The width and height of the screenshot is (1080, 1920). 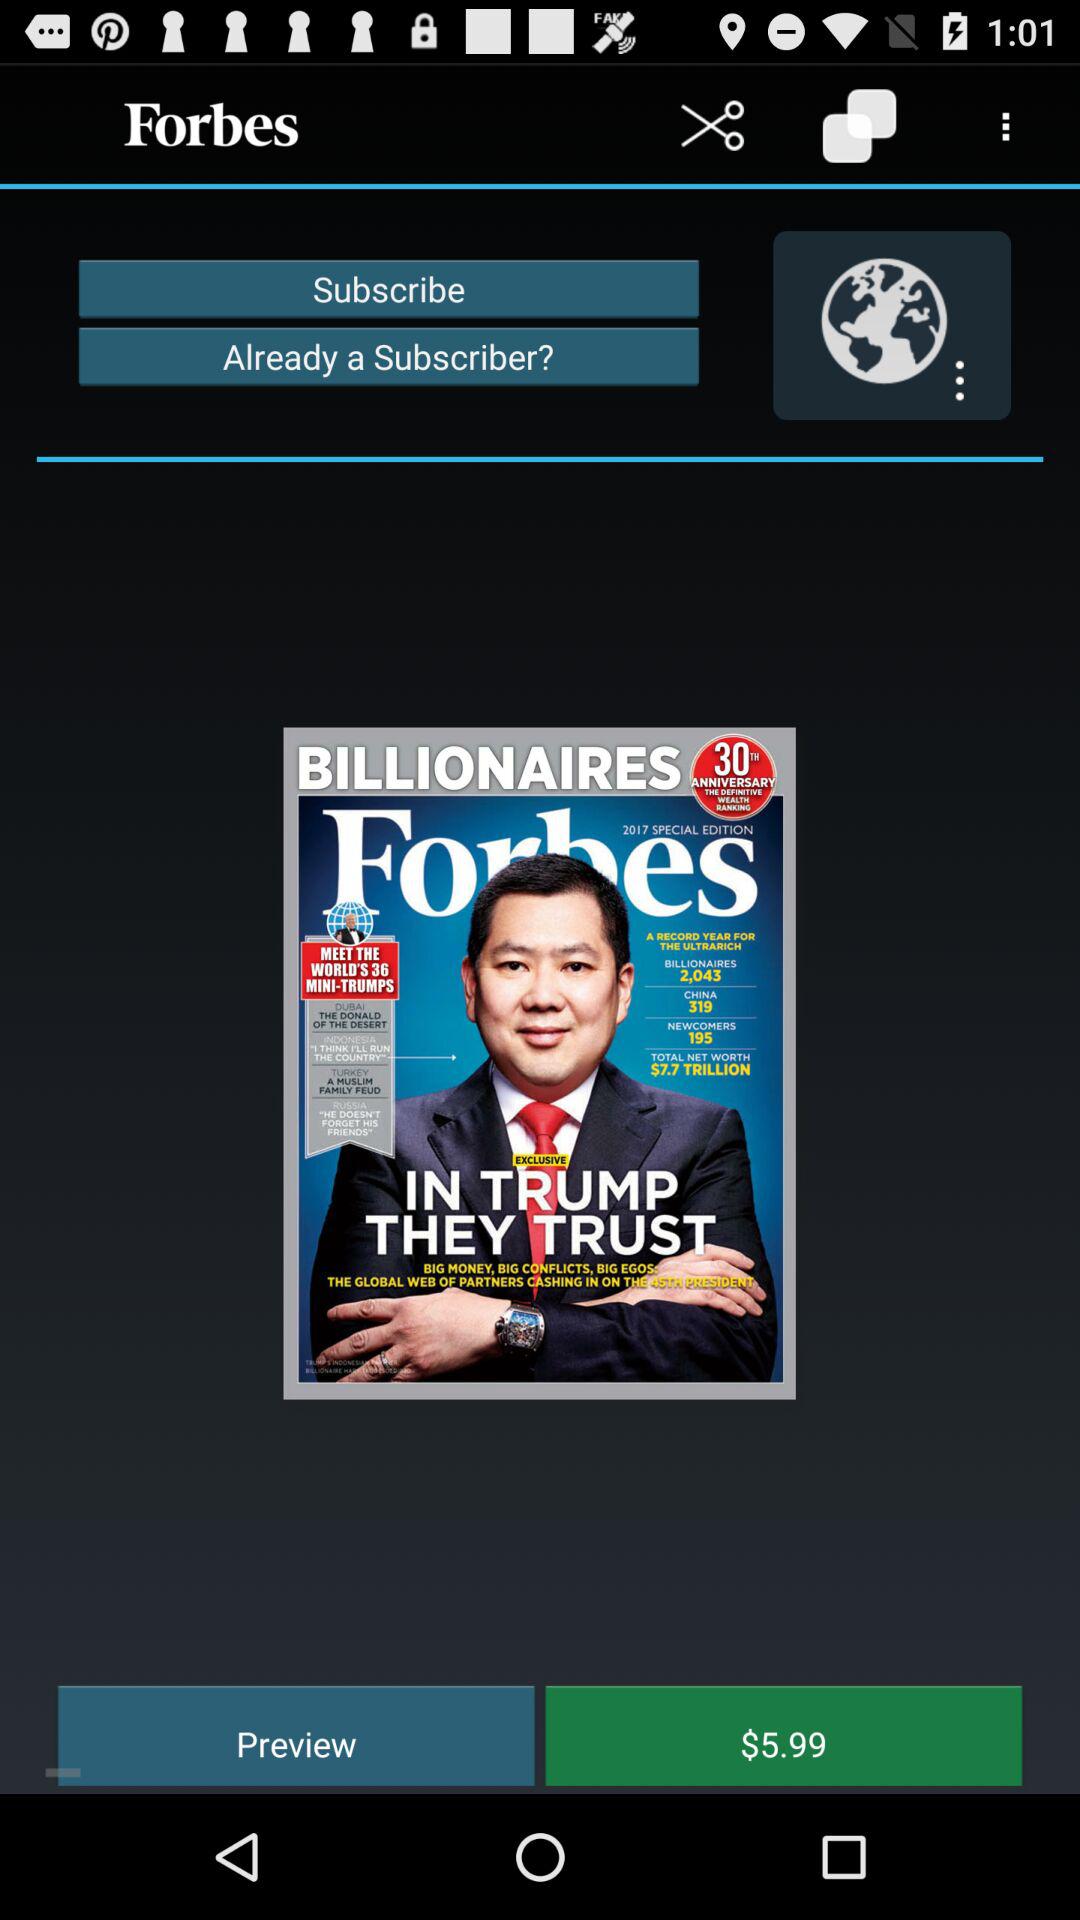 I want to click on settings menu, so click(x=1006, y=126).